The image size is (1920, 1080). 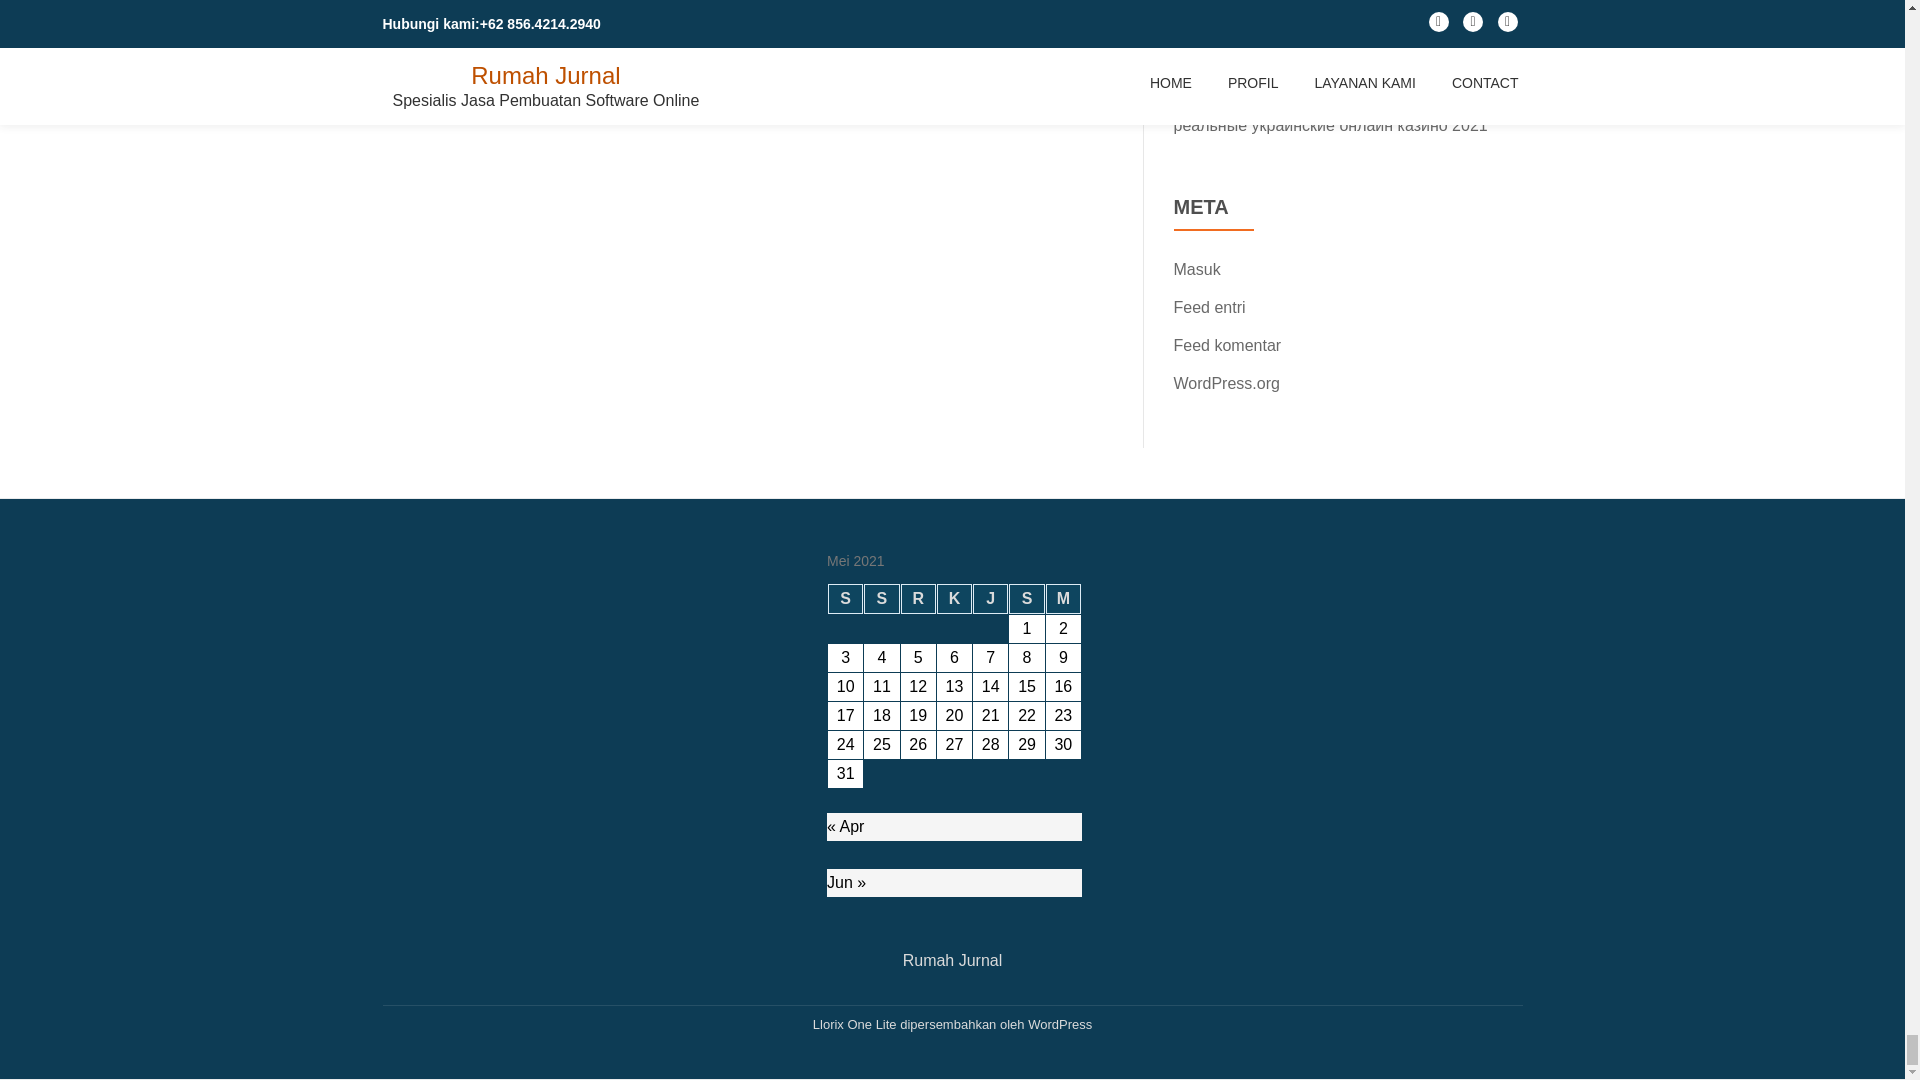 I want to click on Minggu, so click(x=1063, y=599).